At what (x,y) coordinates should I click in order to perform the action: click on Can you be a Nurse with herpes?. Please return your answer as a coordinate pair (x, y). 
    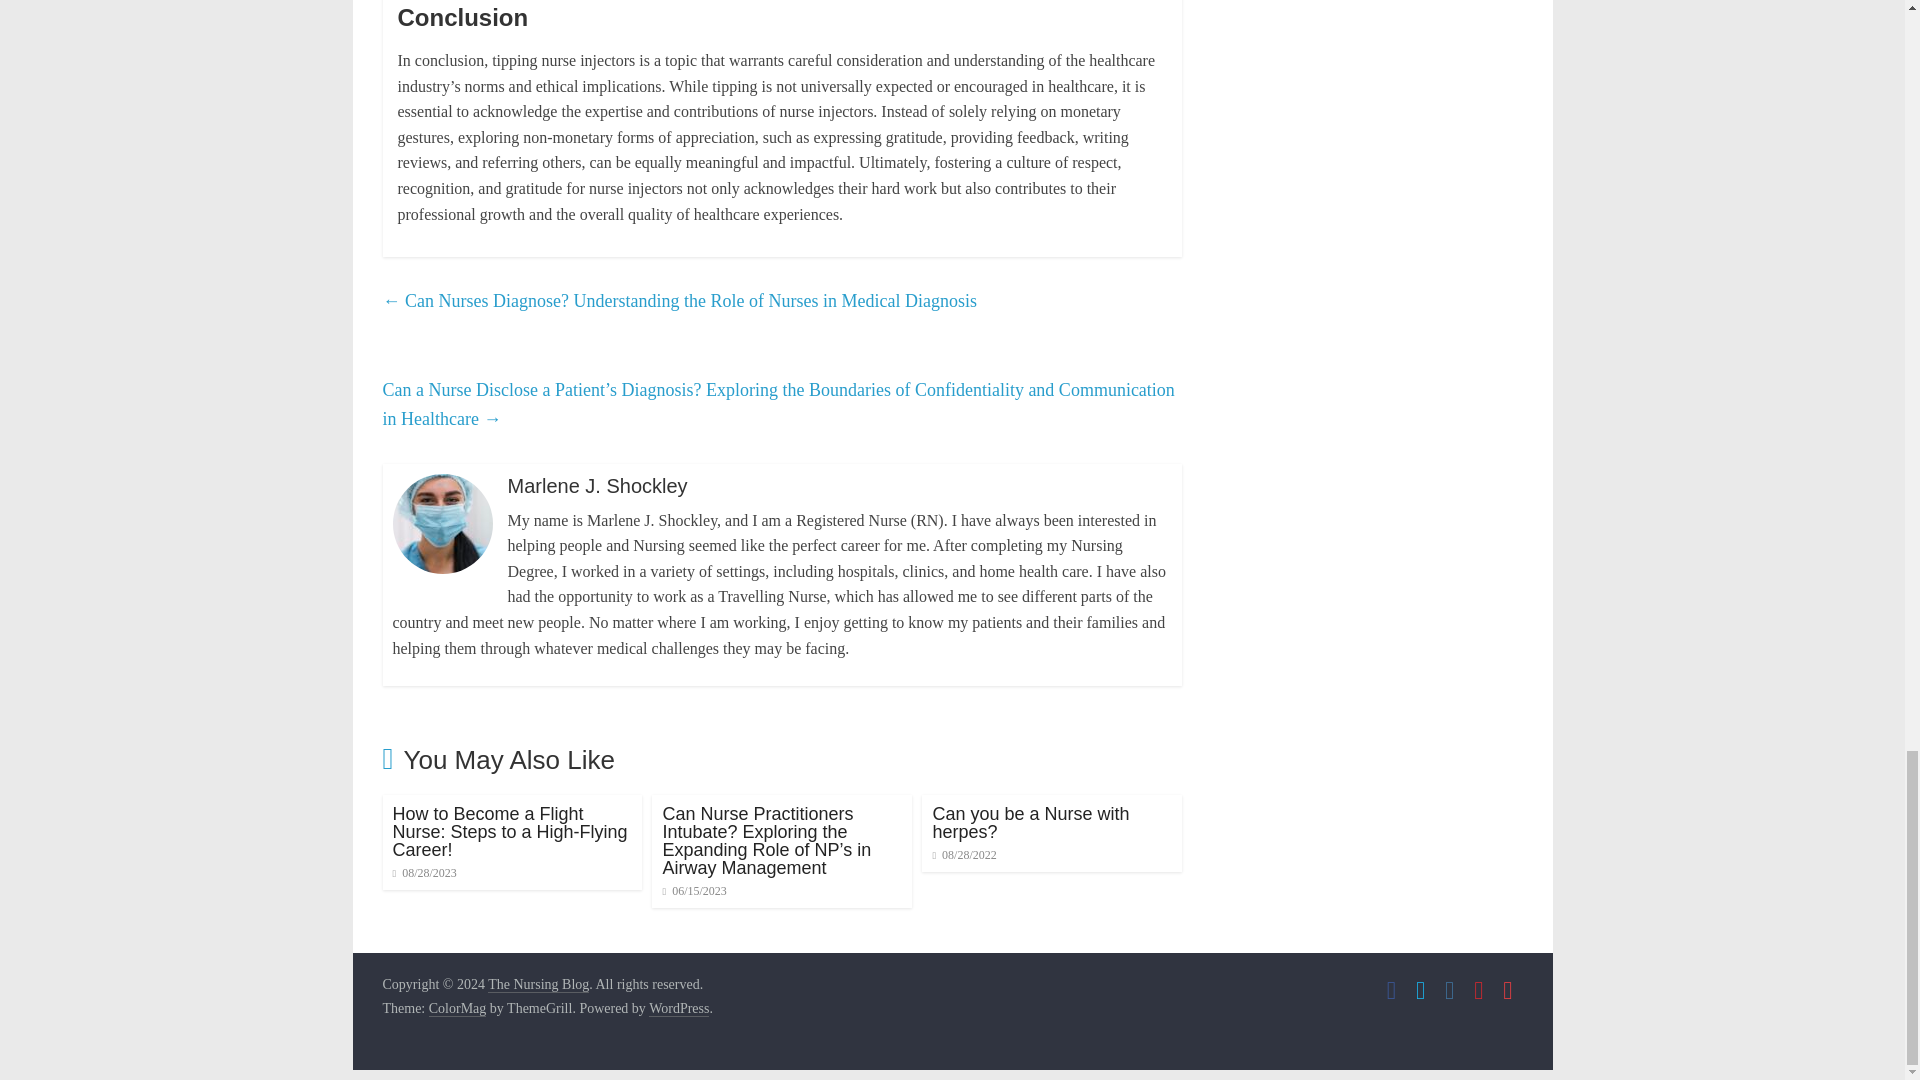
    Looking at the image, I should click on (1030, 822).